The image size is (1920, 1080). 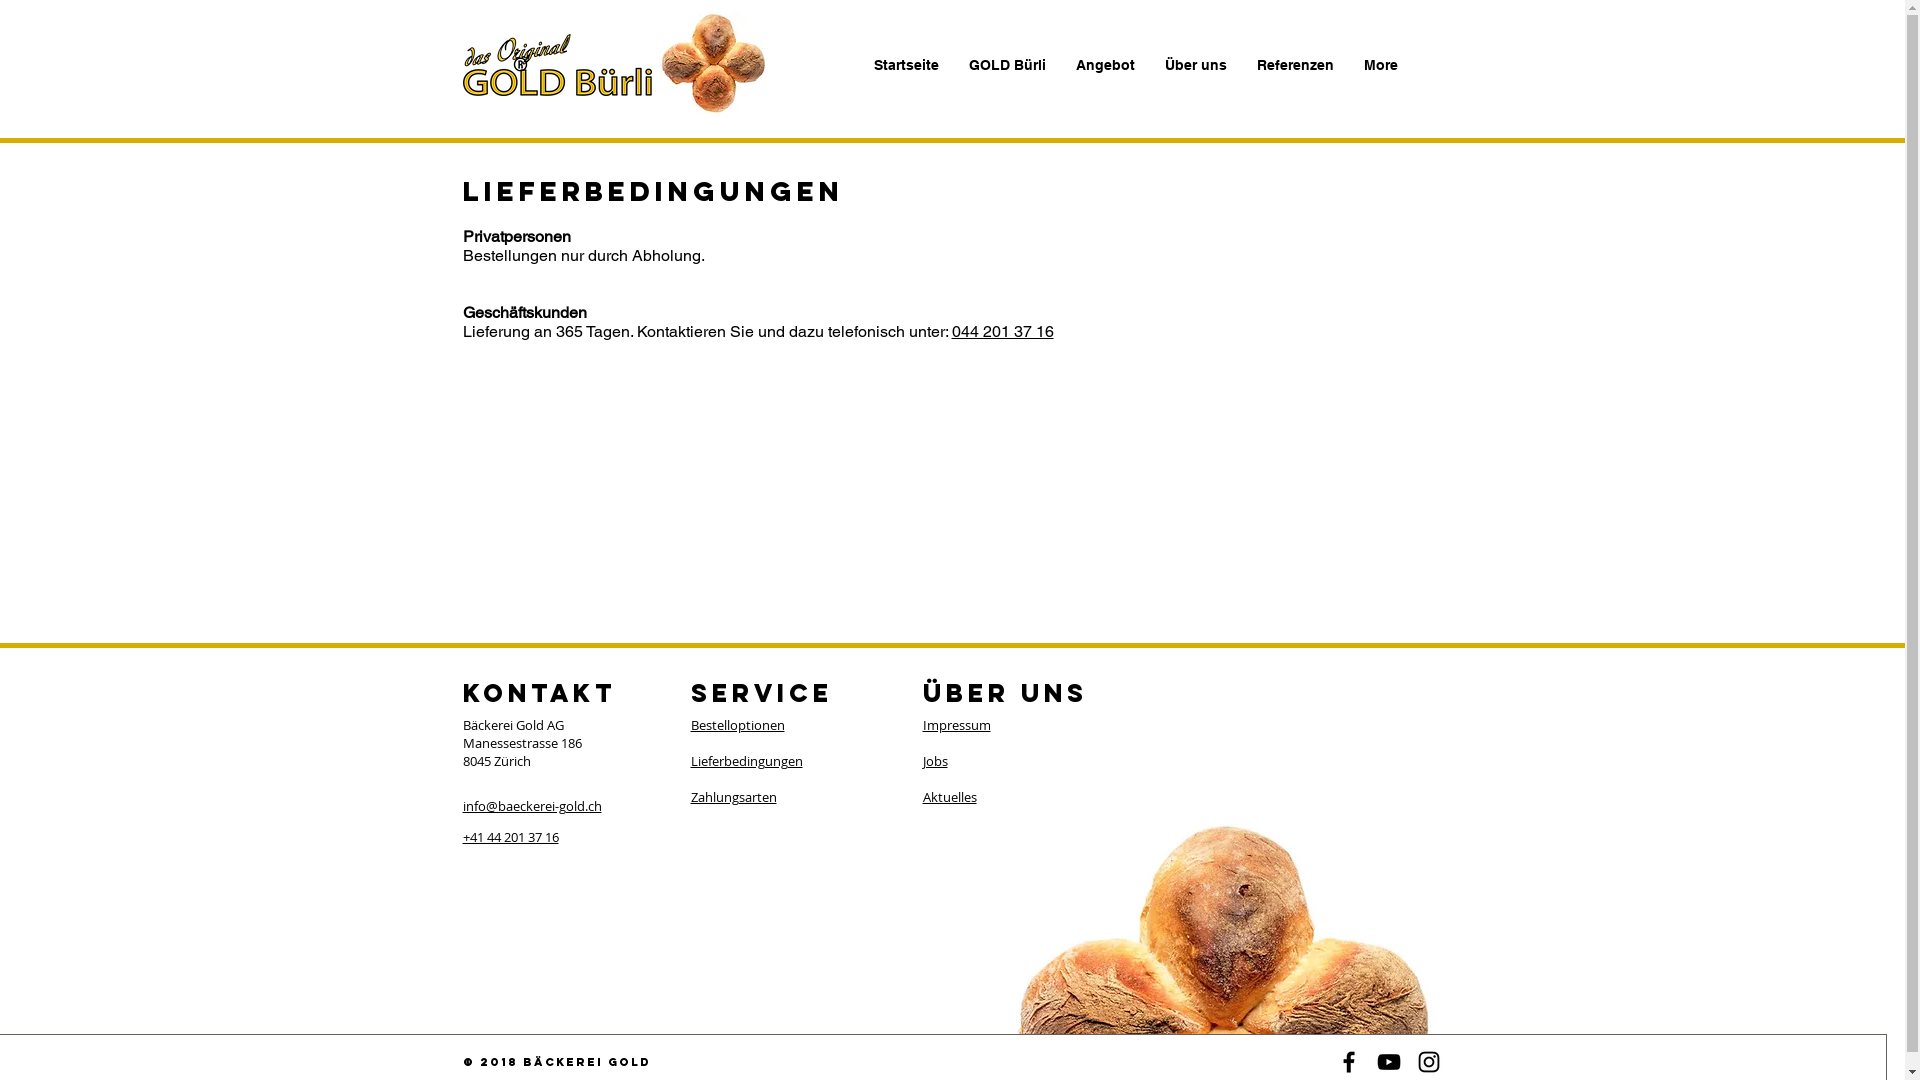 I want to click on +41 44 201 37 16, so click(x=510, y=837).